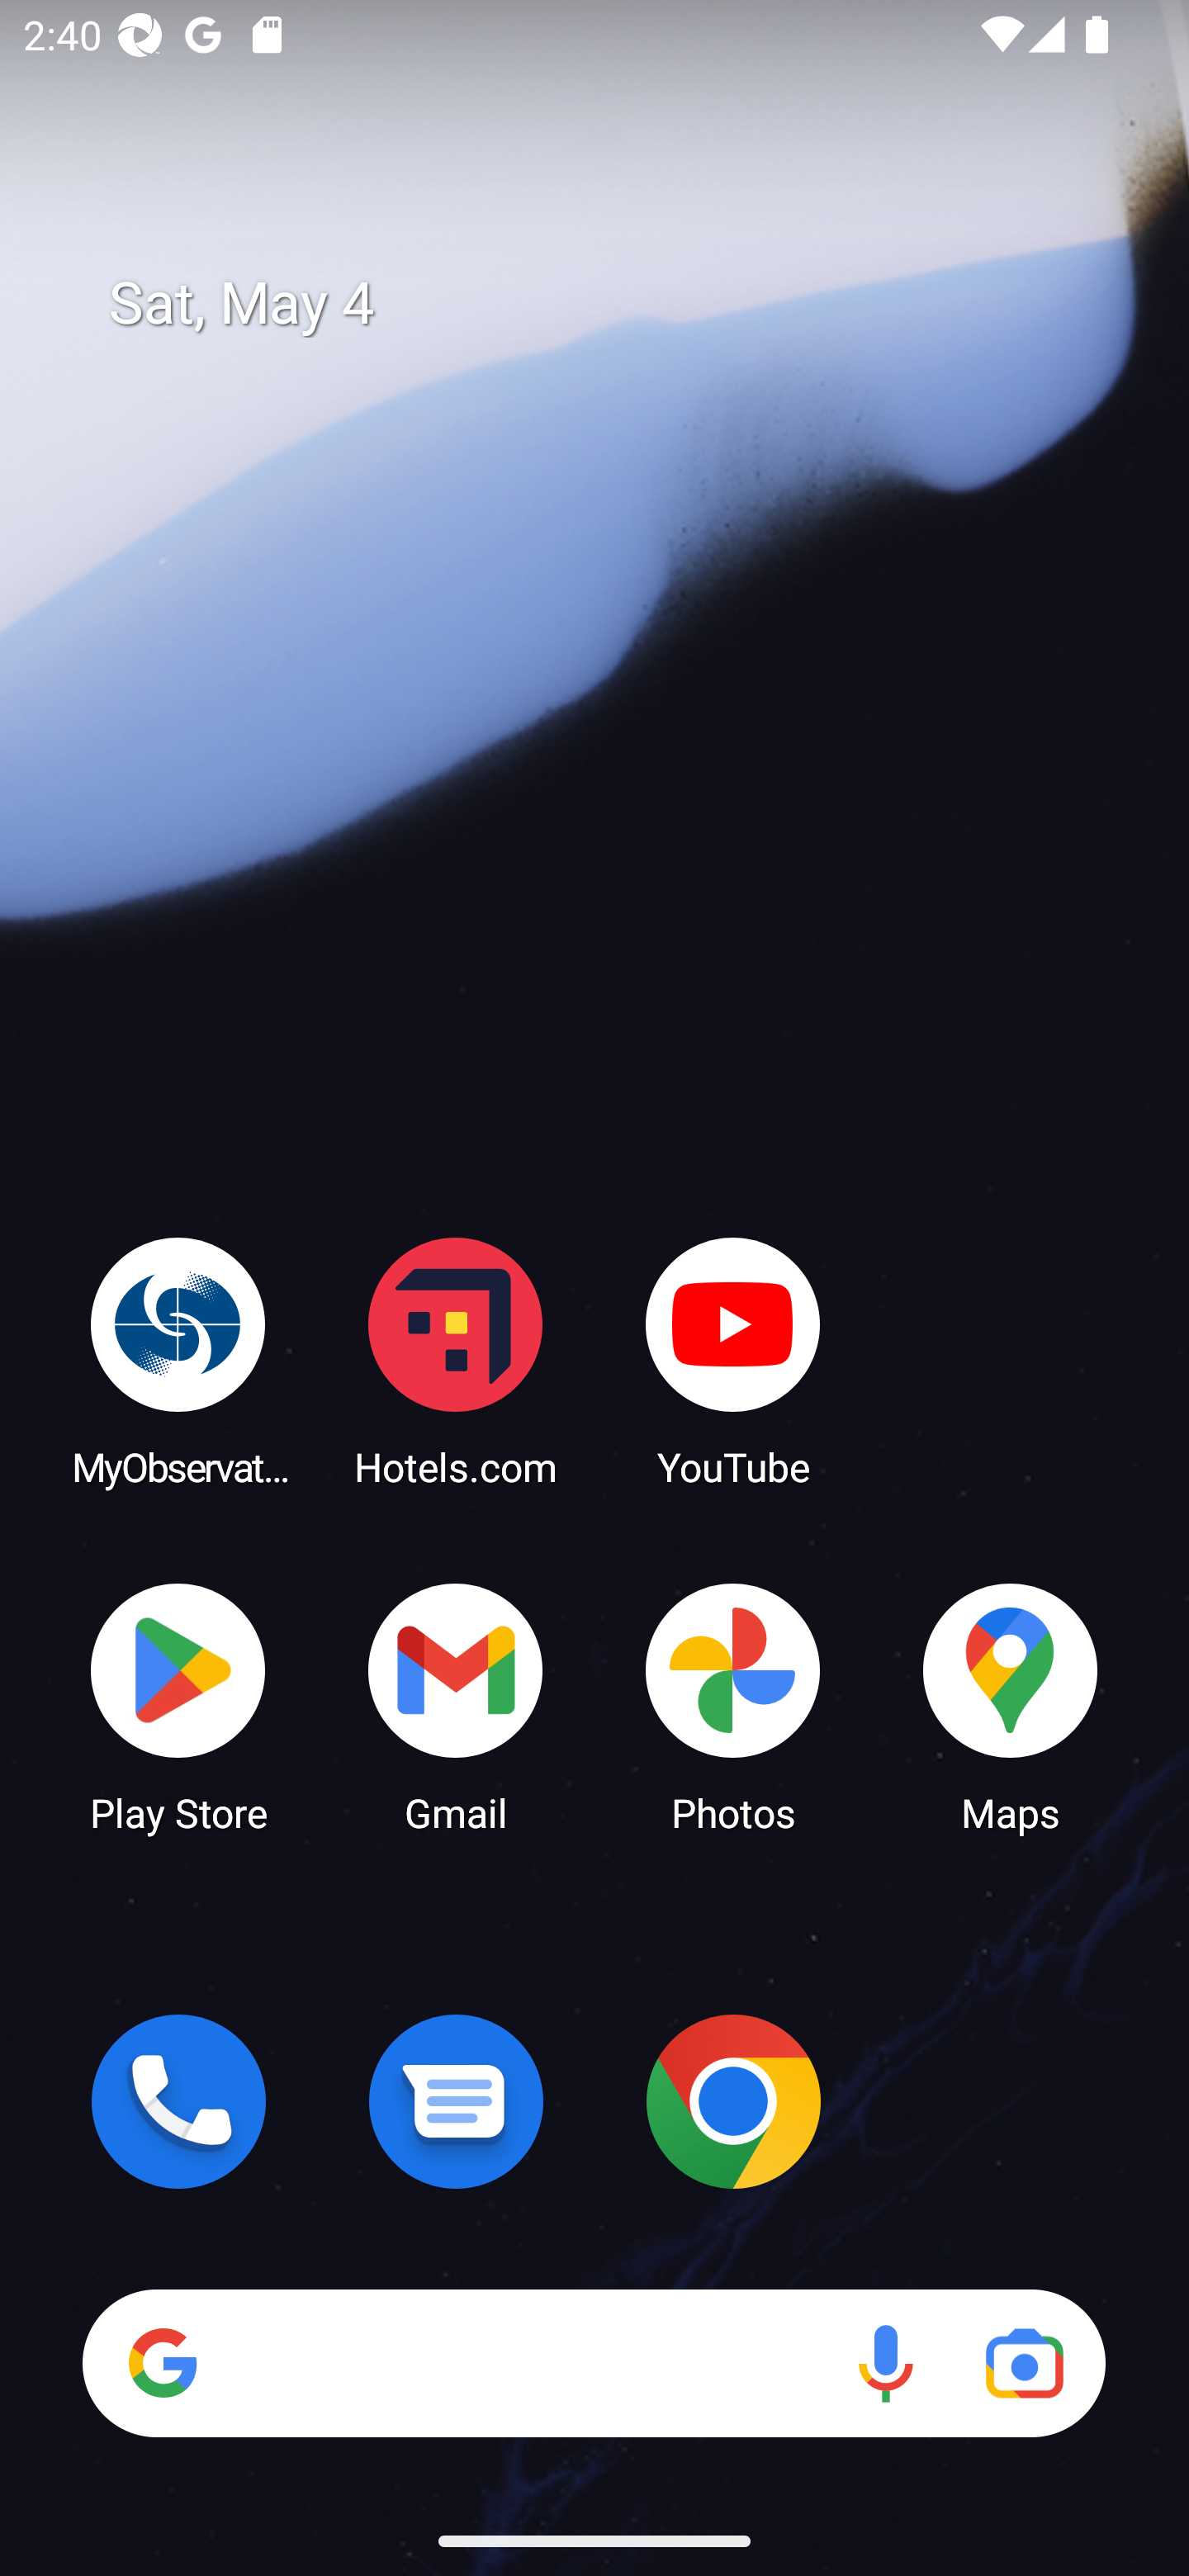  What do you see at coordinates (1011, 1706) in the screenshot?
I see `Maps` at bounding box center [1011, 1706].